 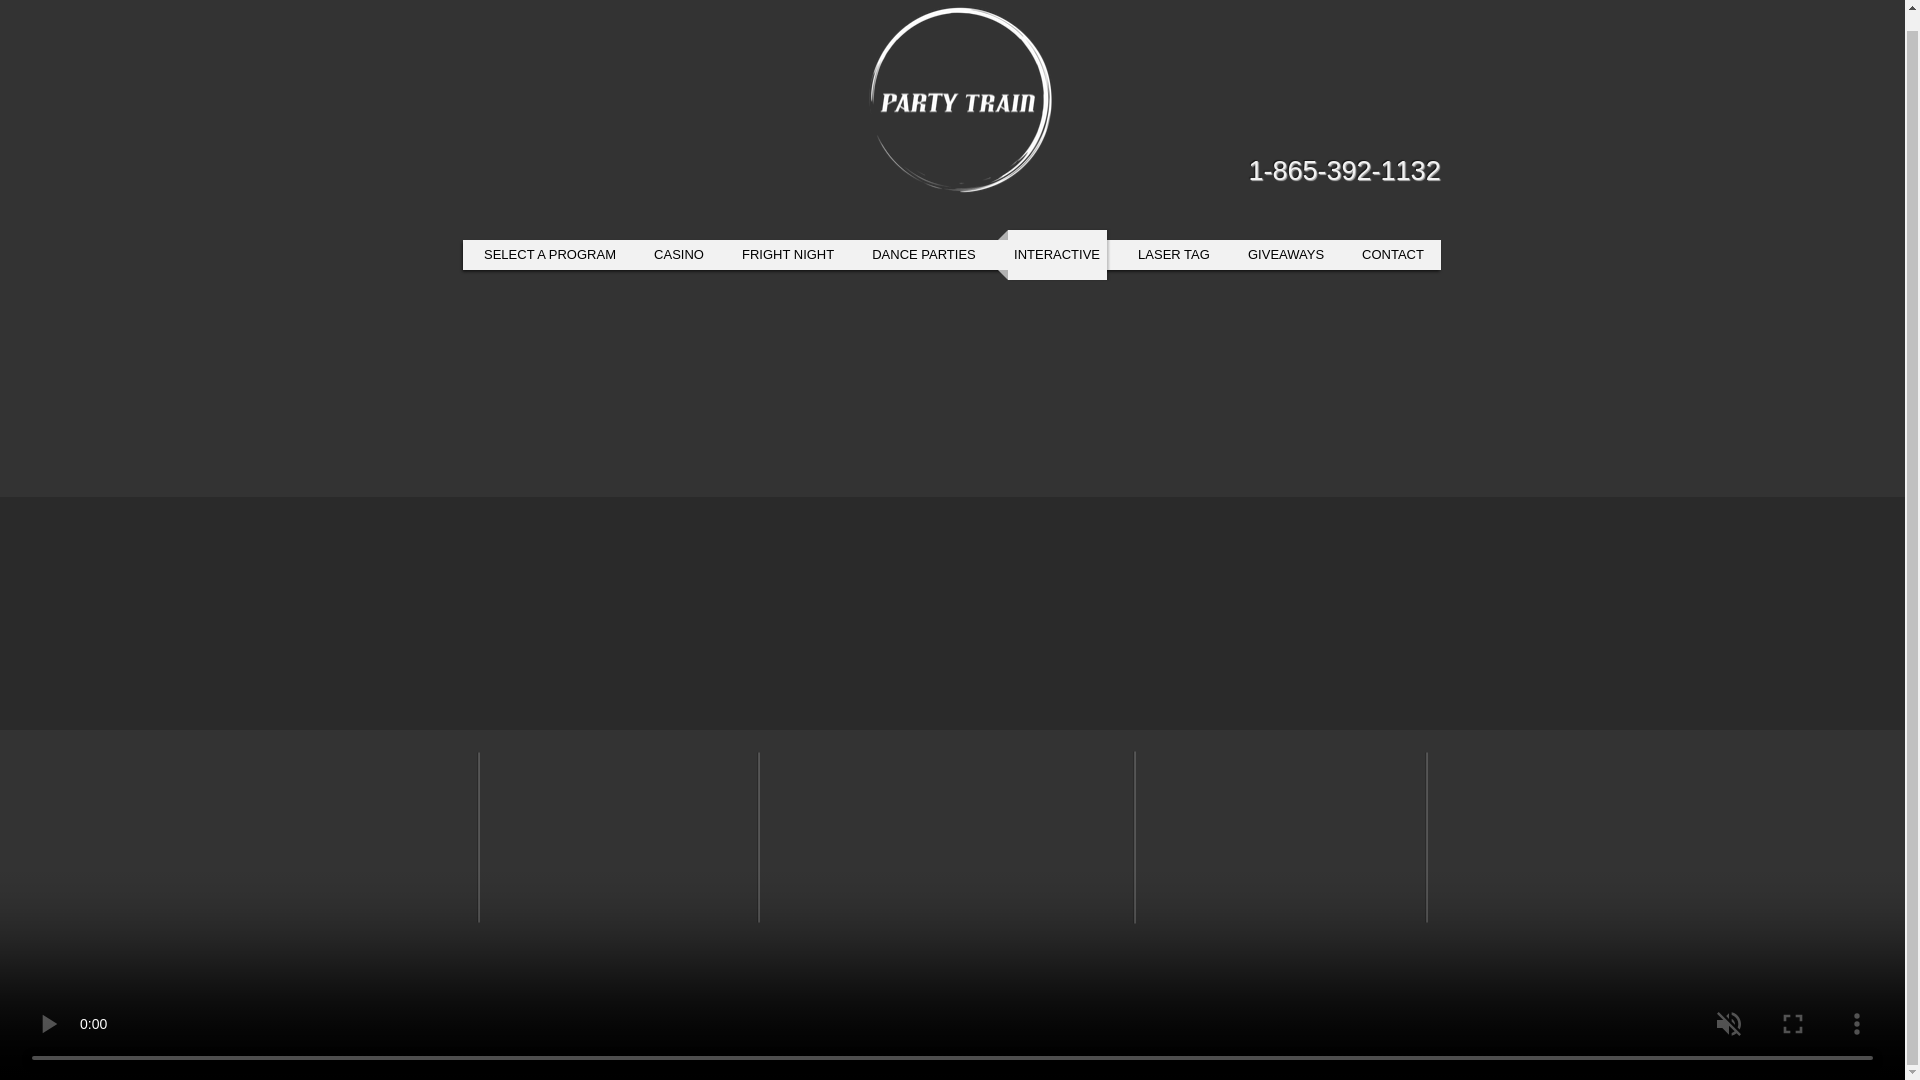 What do you see at coordinates (679, 254) in the screenshot?
I see `CASINO` at bounding box center [679, 254].